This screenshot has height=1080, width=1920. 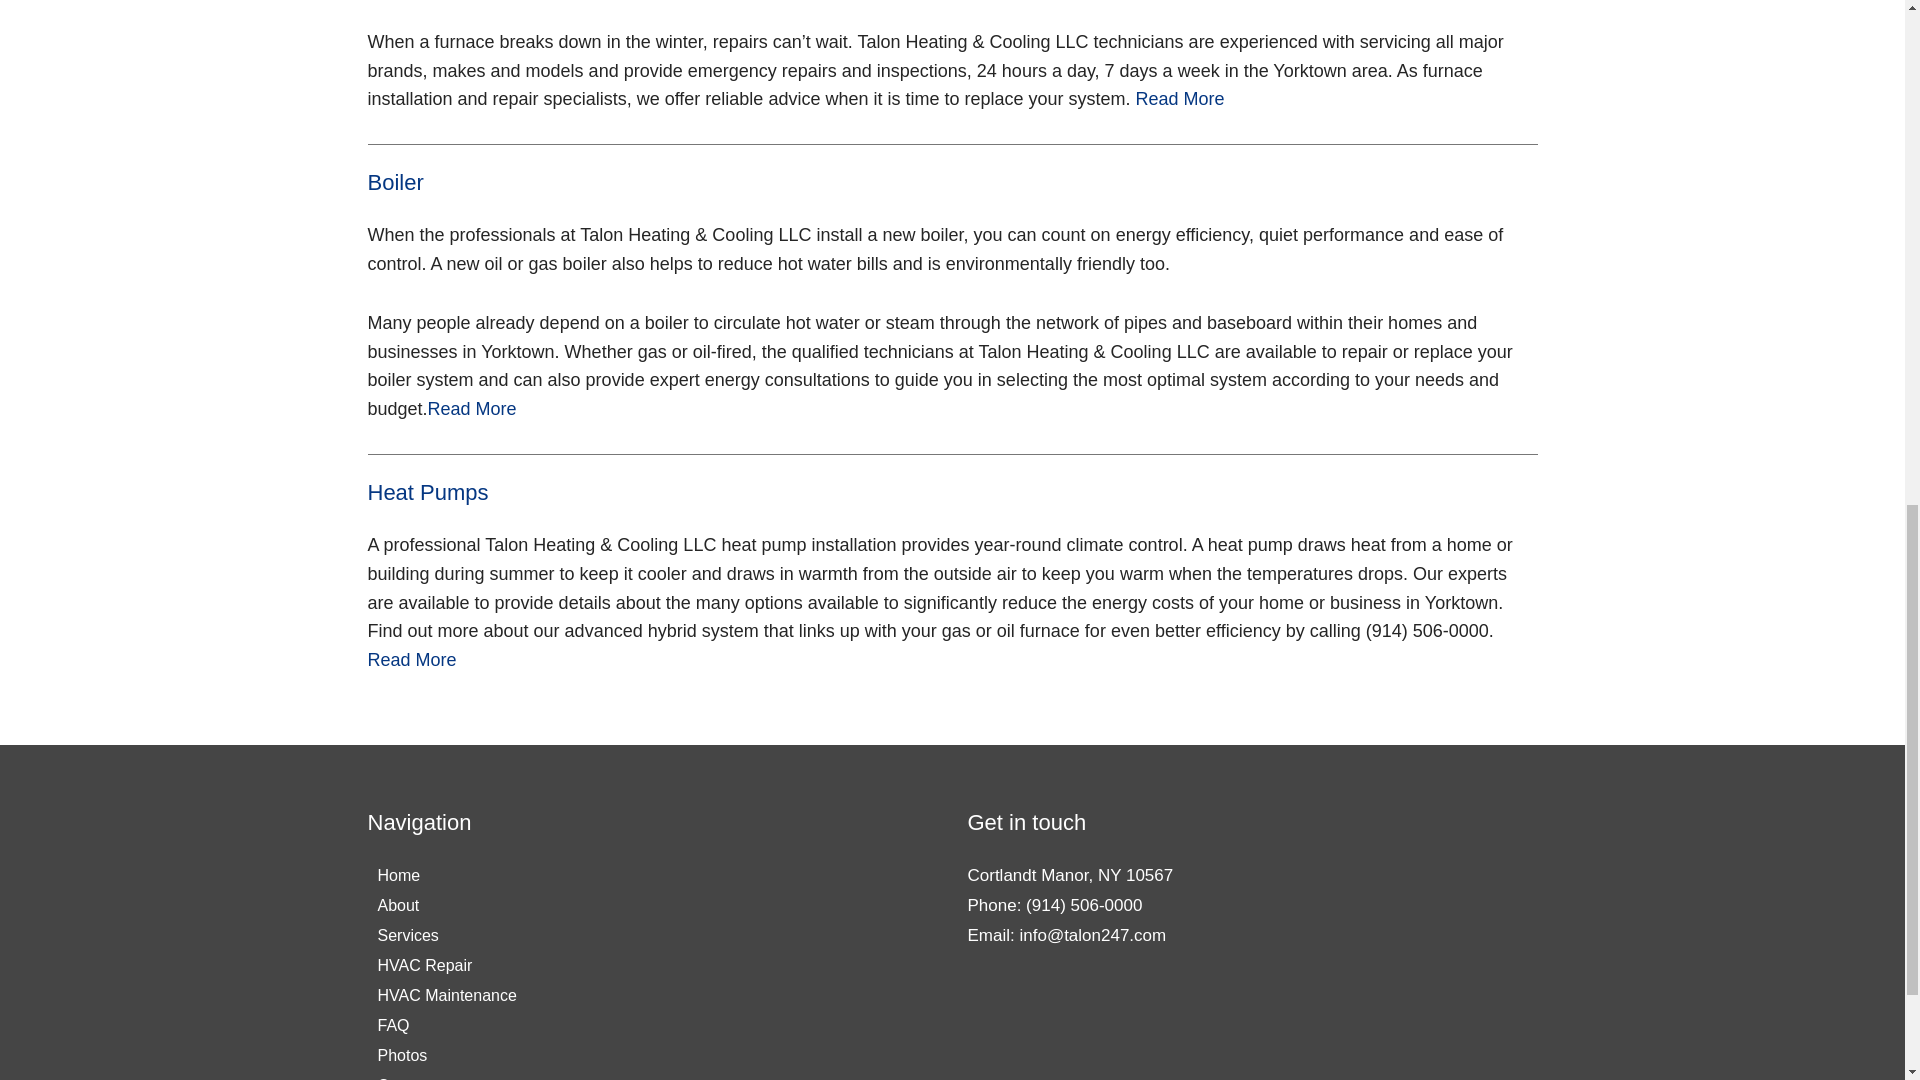 What do you see at coordinates (447, 966) in the screenshot?
I see `HVAC Repair` at bounding box center [447, 966].